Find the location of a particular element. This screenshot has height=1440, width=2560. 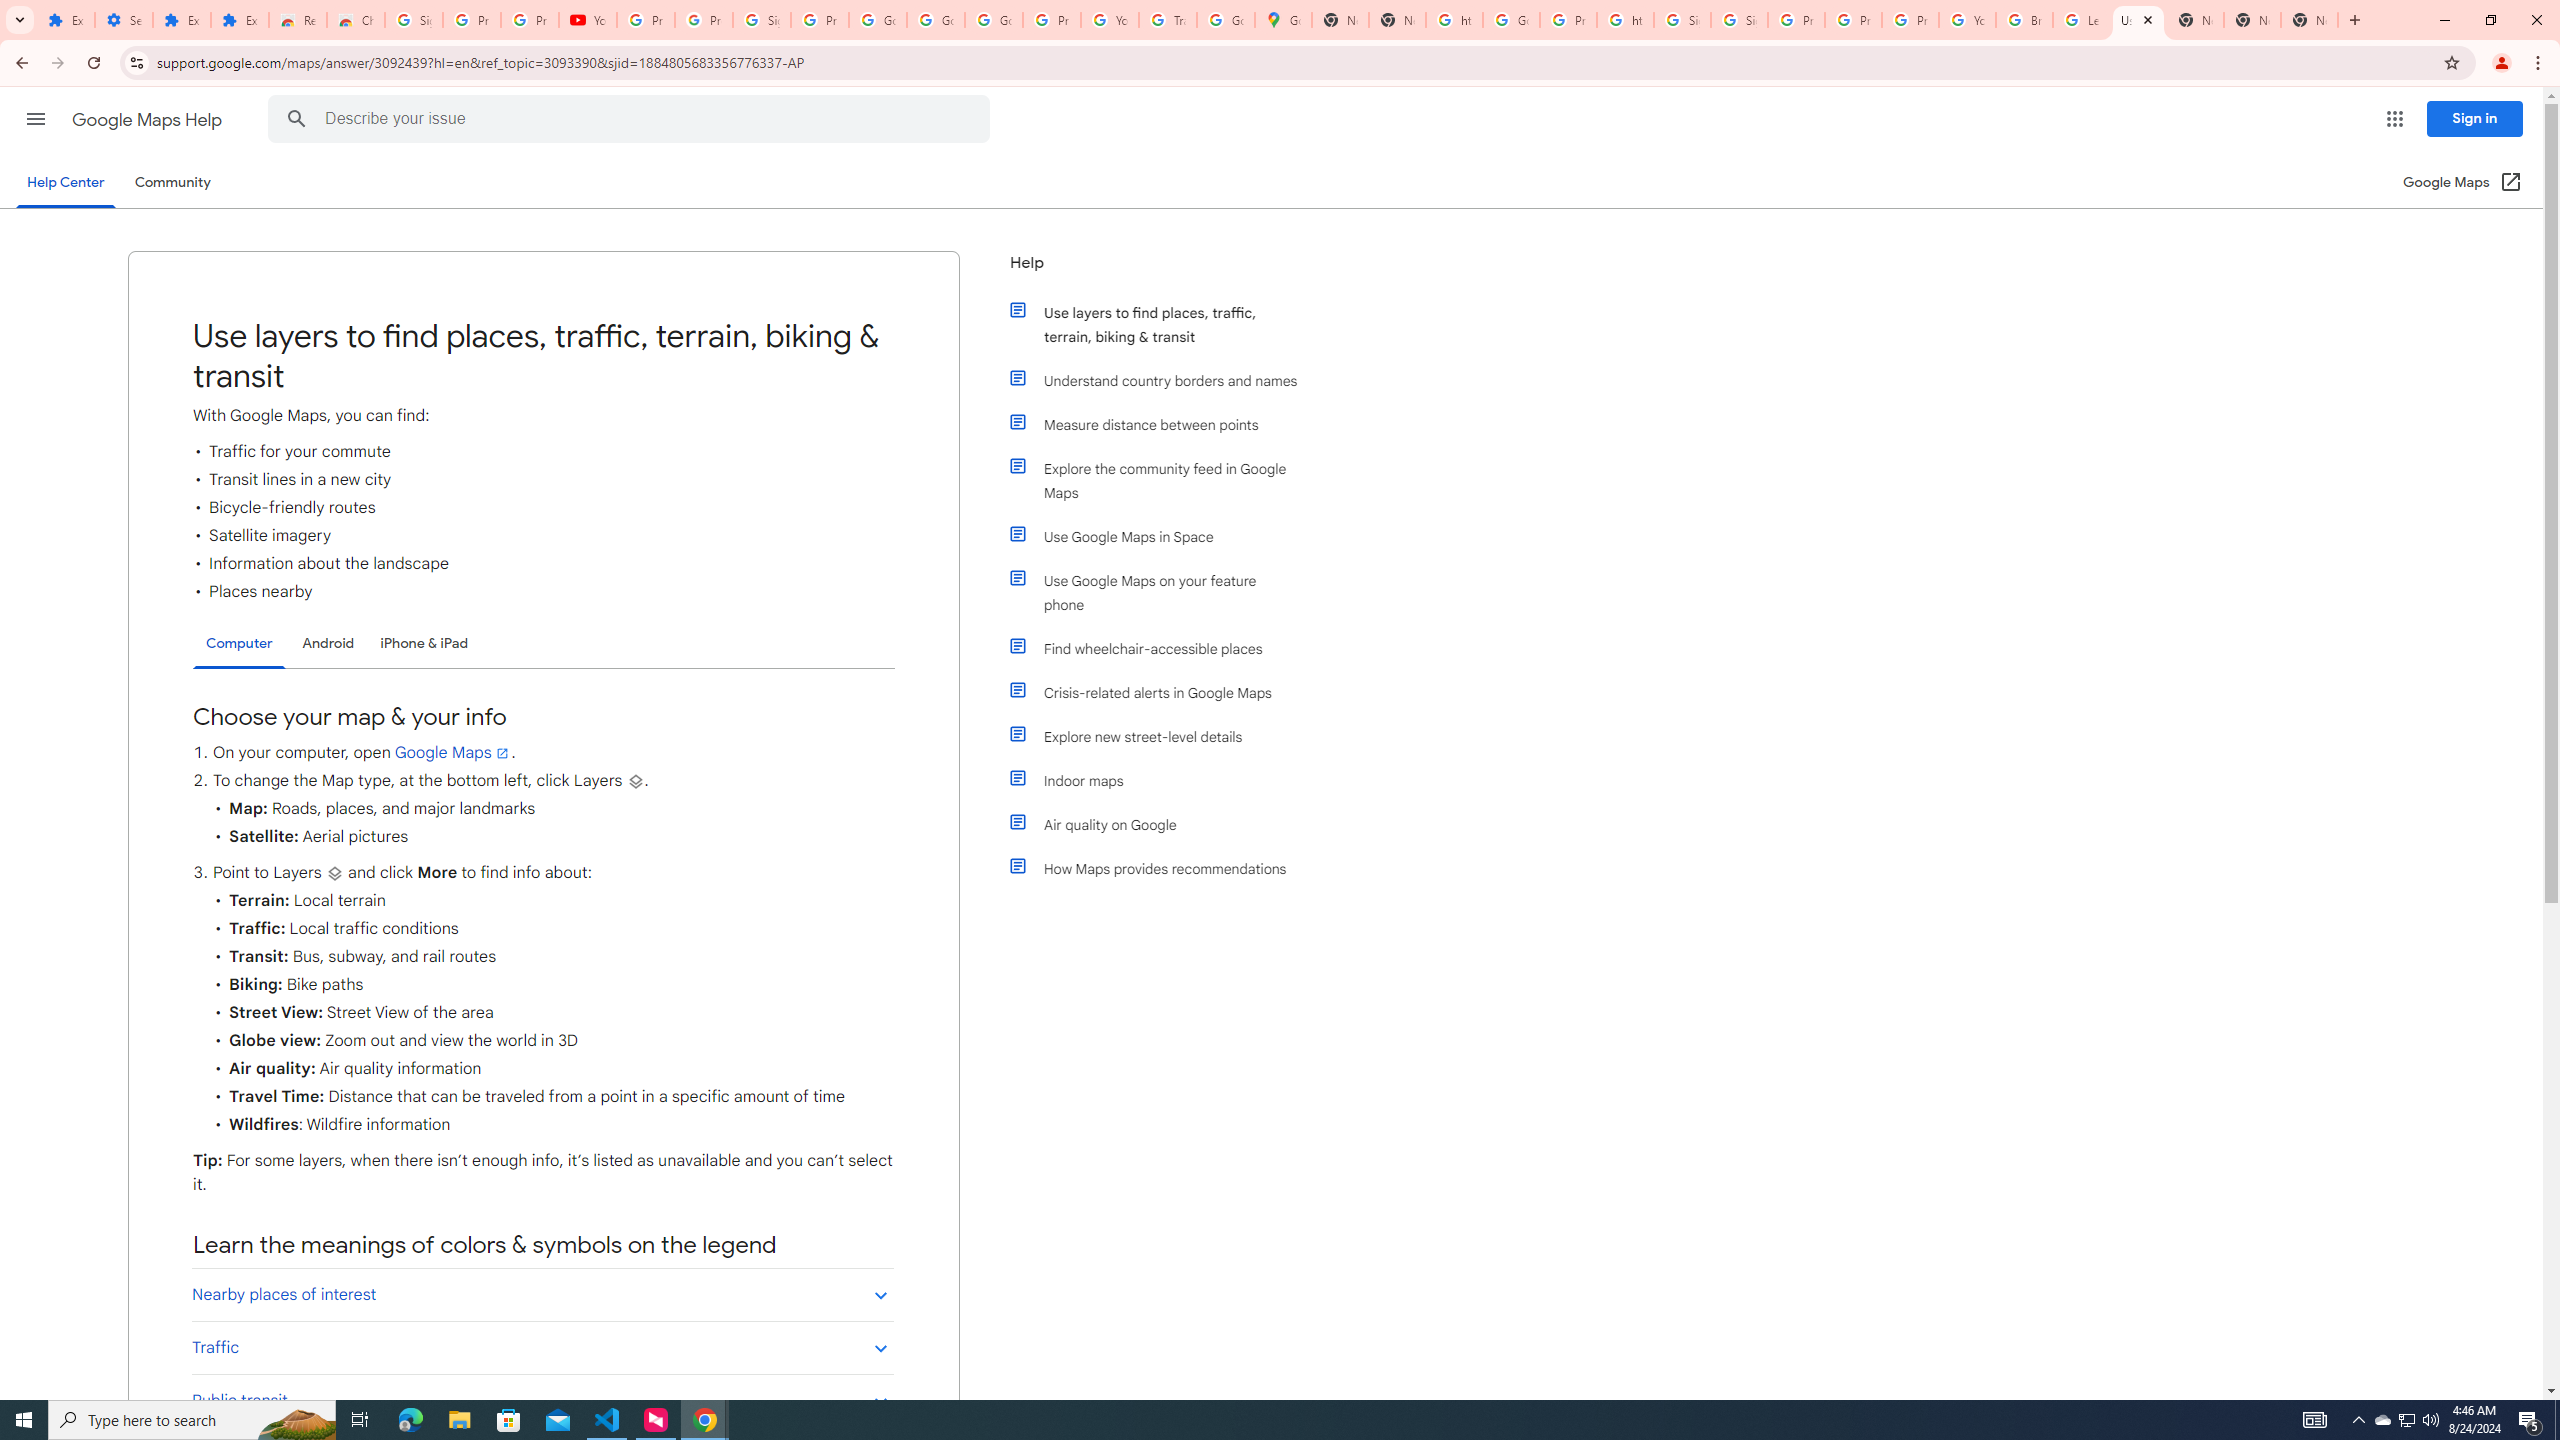

Browse Chrome as a guest - Computer - Google Chrome Help is located at coordinates (2023, 20).